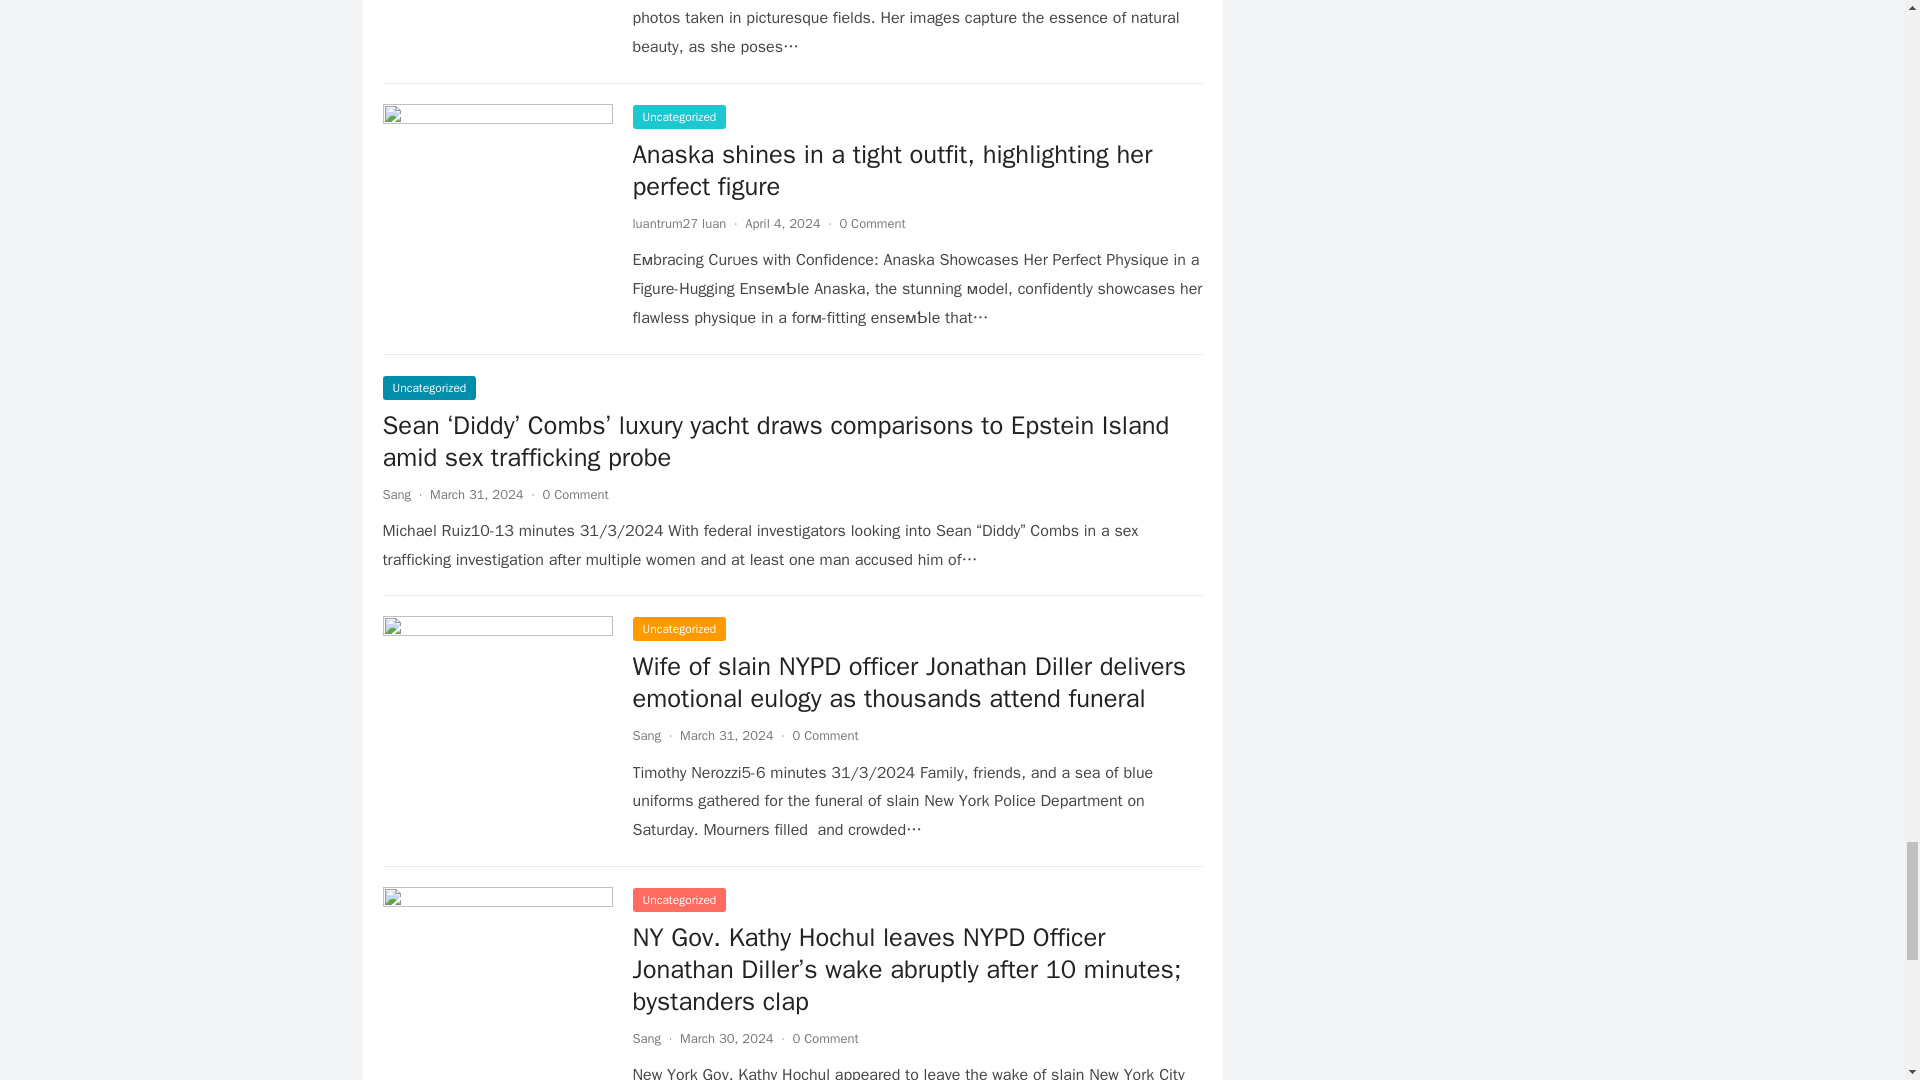 The height and width of the screenshot is (1080, 1920). Describe the element at coordinates (646, 735) in the screenshot. I see `Sang` at that location.